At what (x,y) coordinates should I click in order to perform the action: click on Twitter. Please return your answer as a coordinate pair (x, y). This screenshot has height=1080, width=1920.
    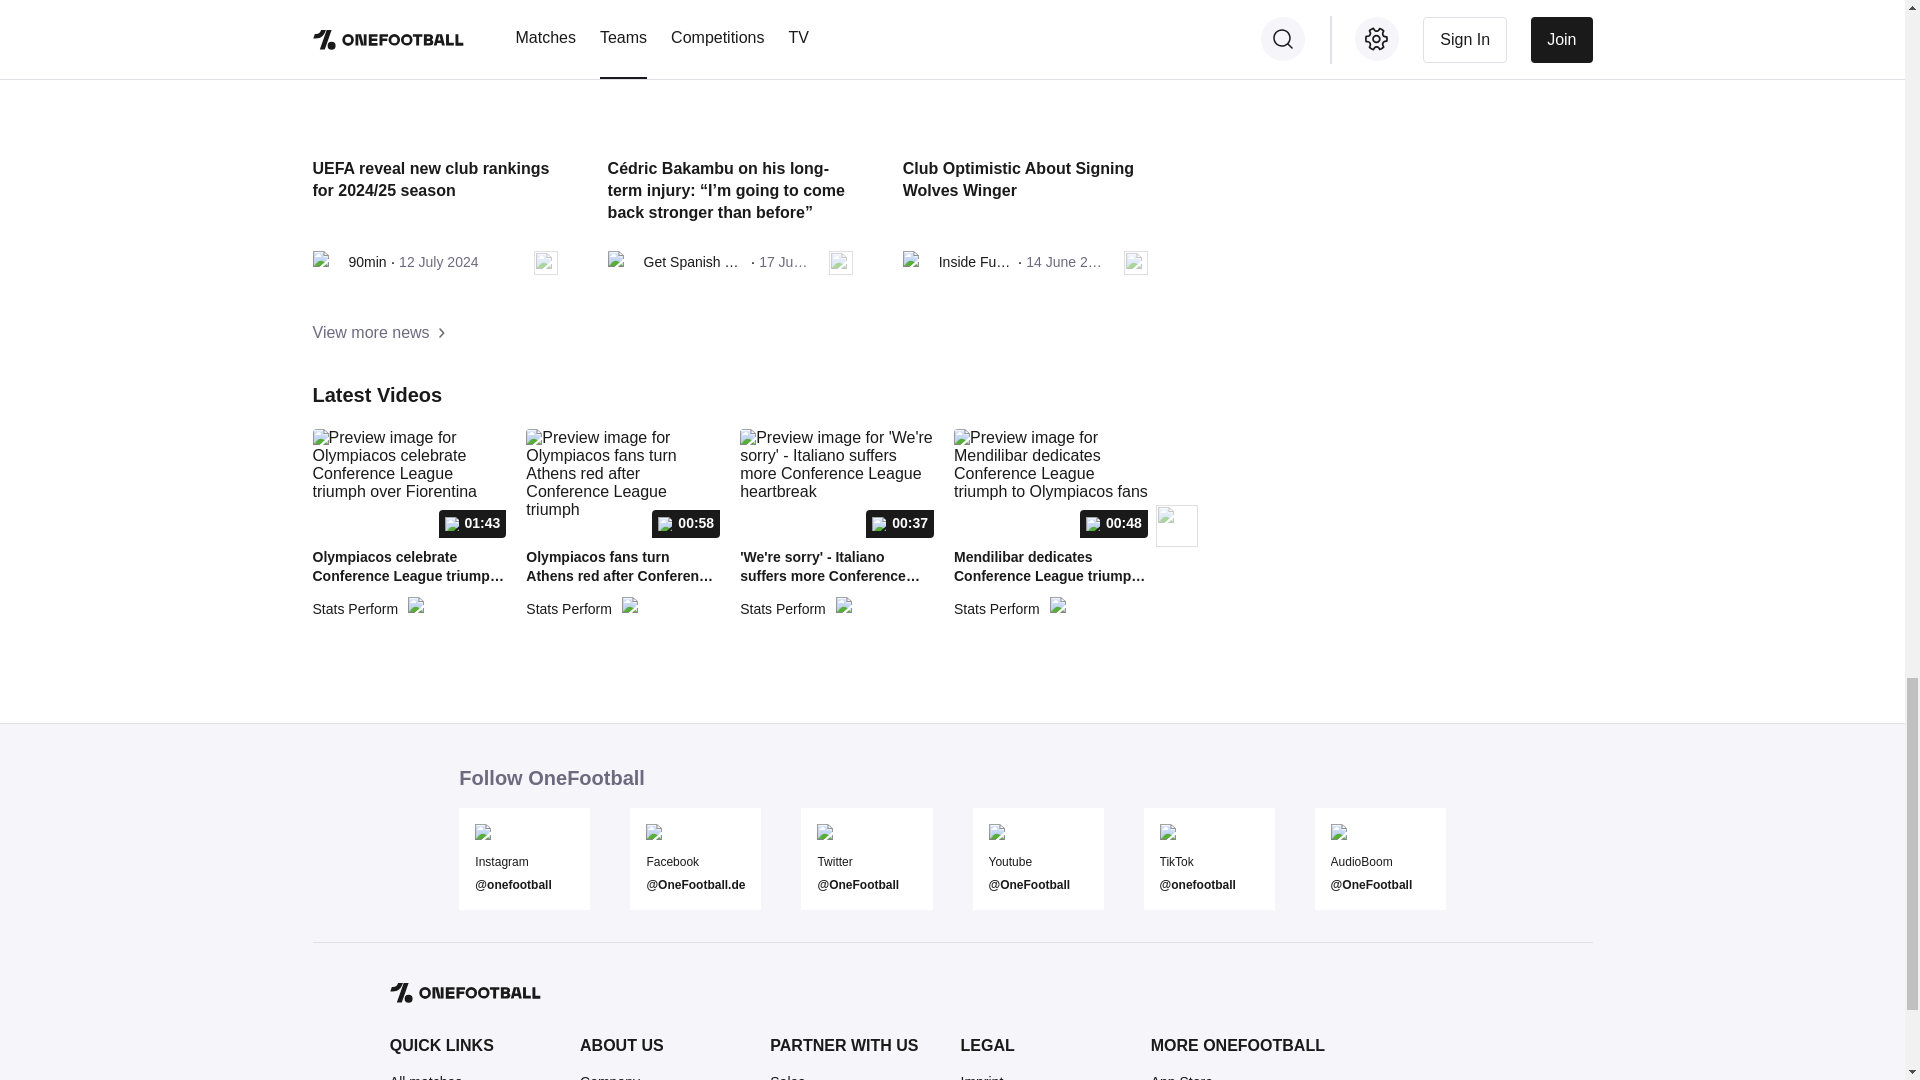
    Looking at the image, I should click on (866, 862).